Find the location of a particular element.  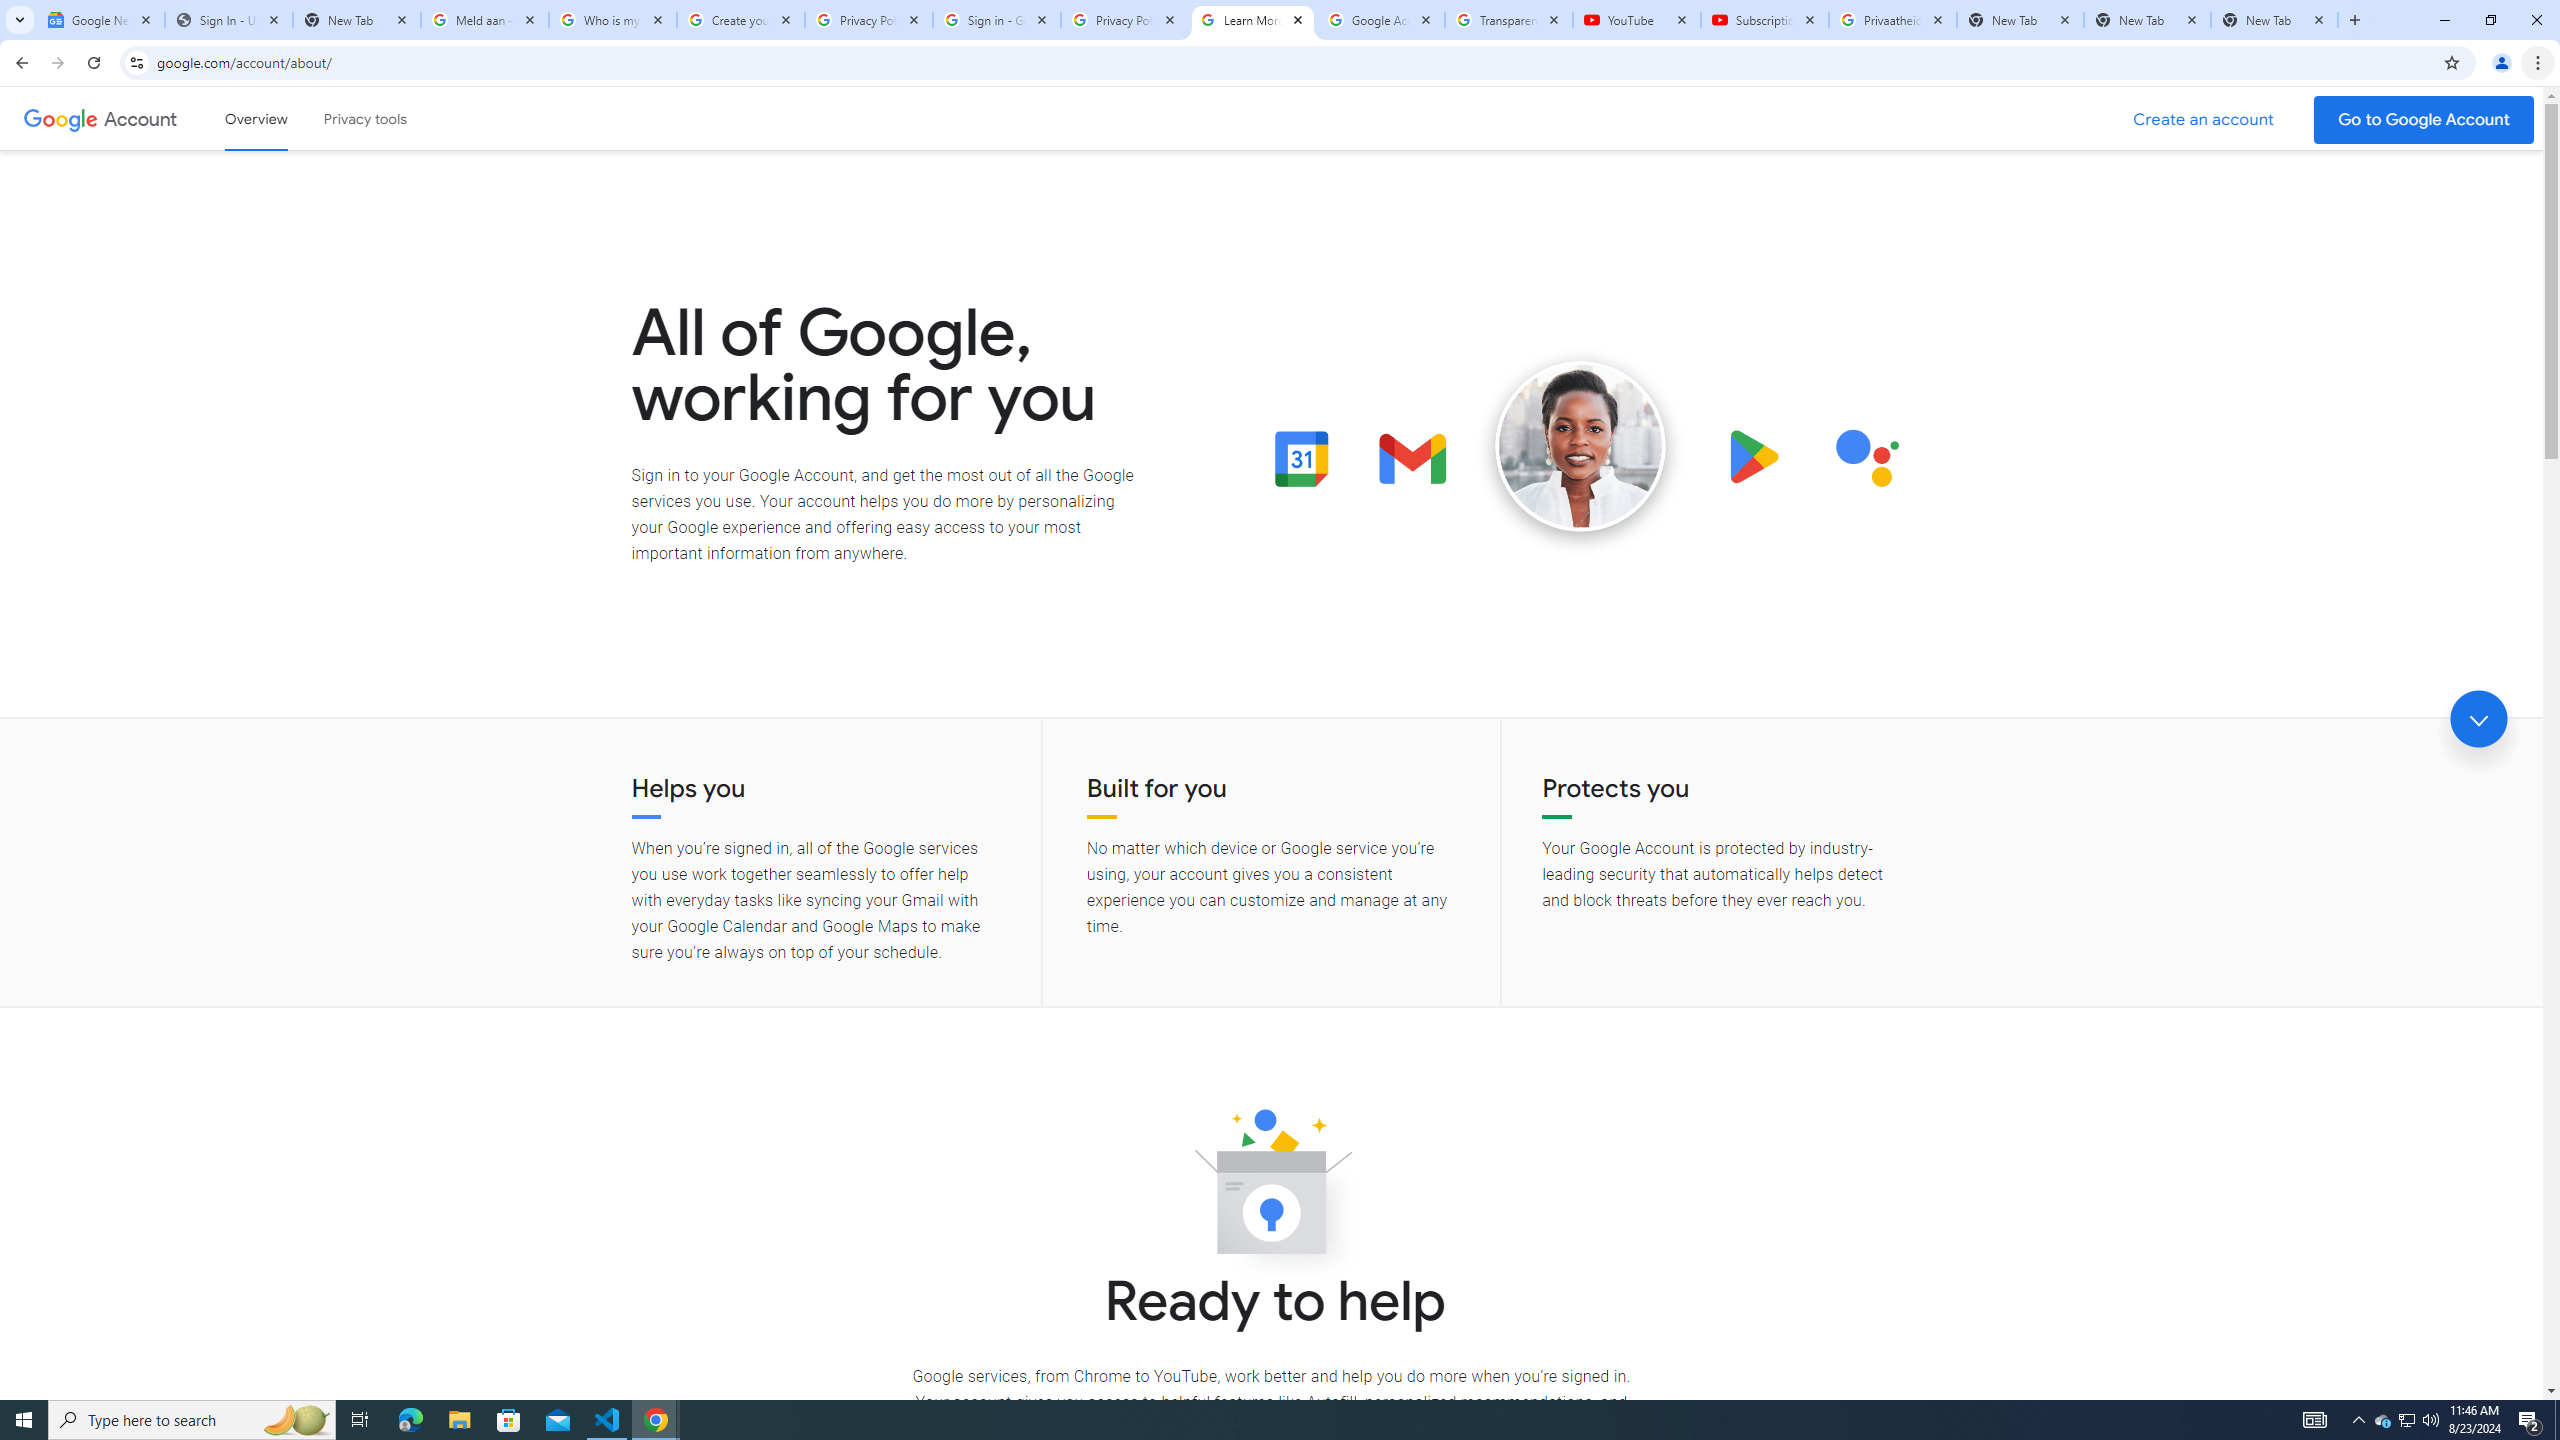

Ready to help is located at coordinates (1271, 1188).